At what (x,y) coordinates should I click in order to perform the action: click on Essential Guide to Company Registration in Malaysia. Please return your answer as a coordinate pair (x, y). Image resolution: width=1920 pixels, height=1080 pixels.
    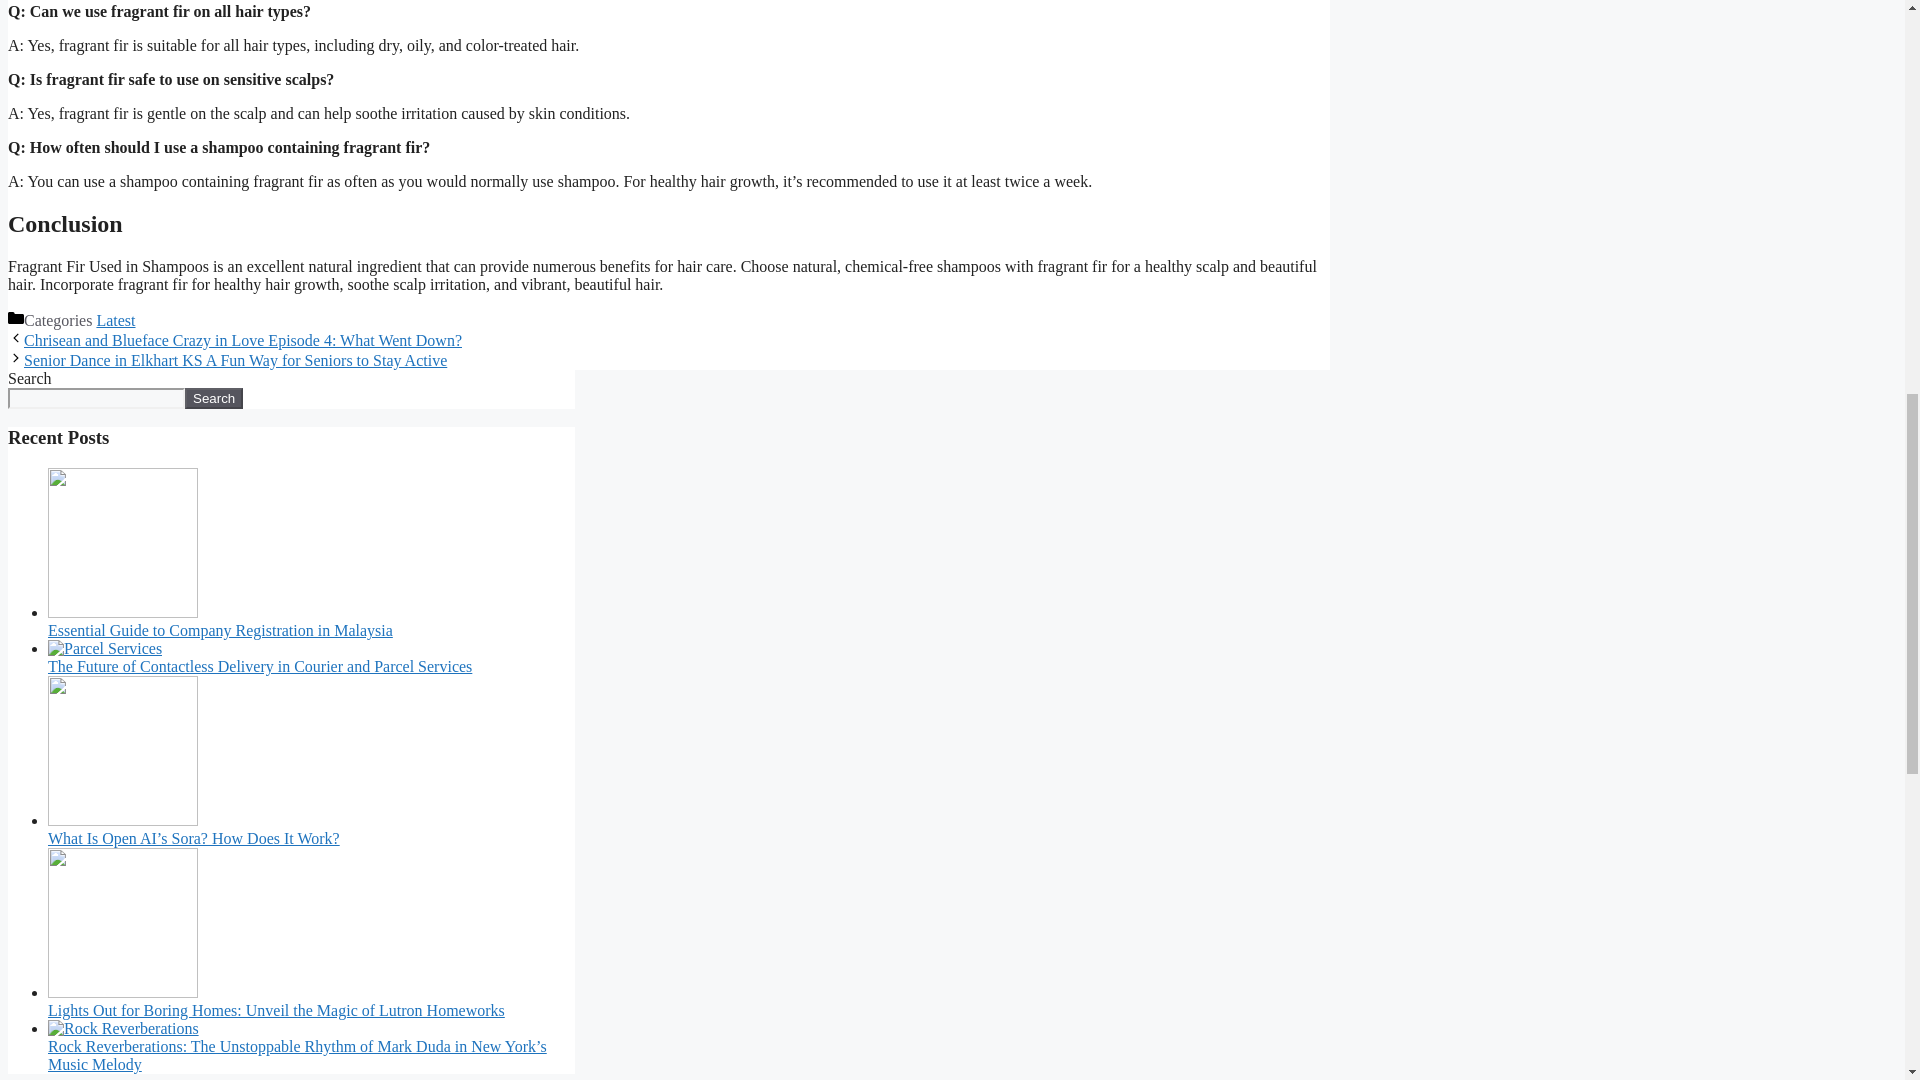
    Looking at the image, I should click on (220, 630).